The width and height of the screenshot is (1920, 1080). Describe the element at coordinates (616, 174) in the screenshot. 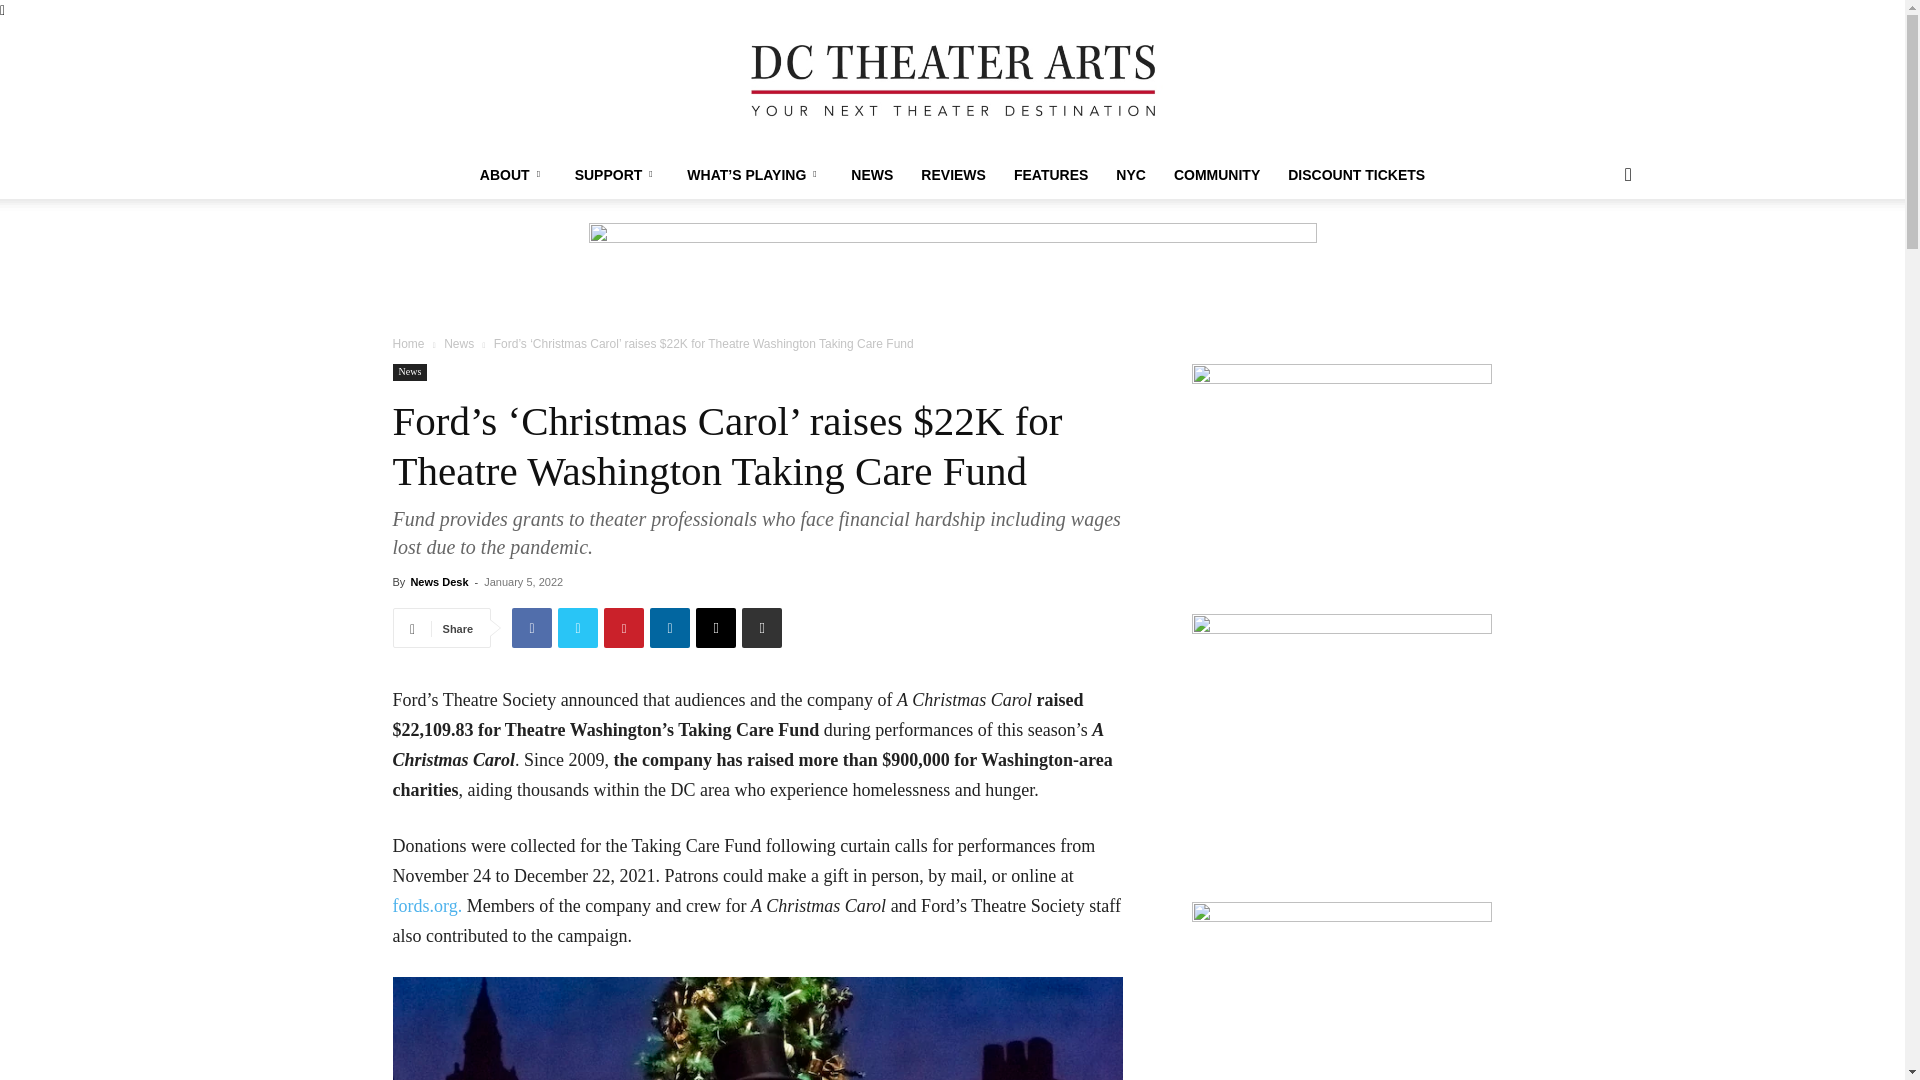

I see `SUPPORT` at that location.